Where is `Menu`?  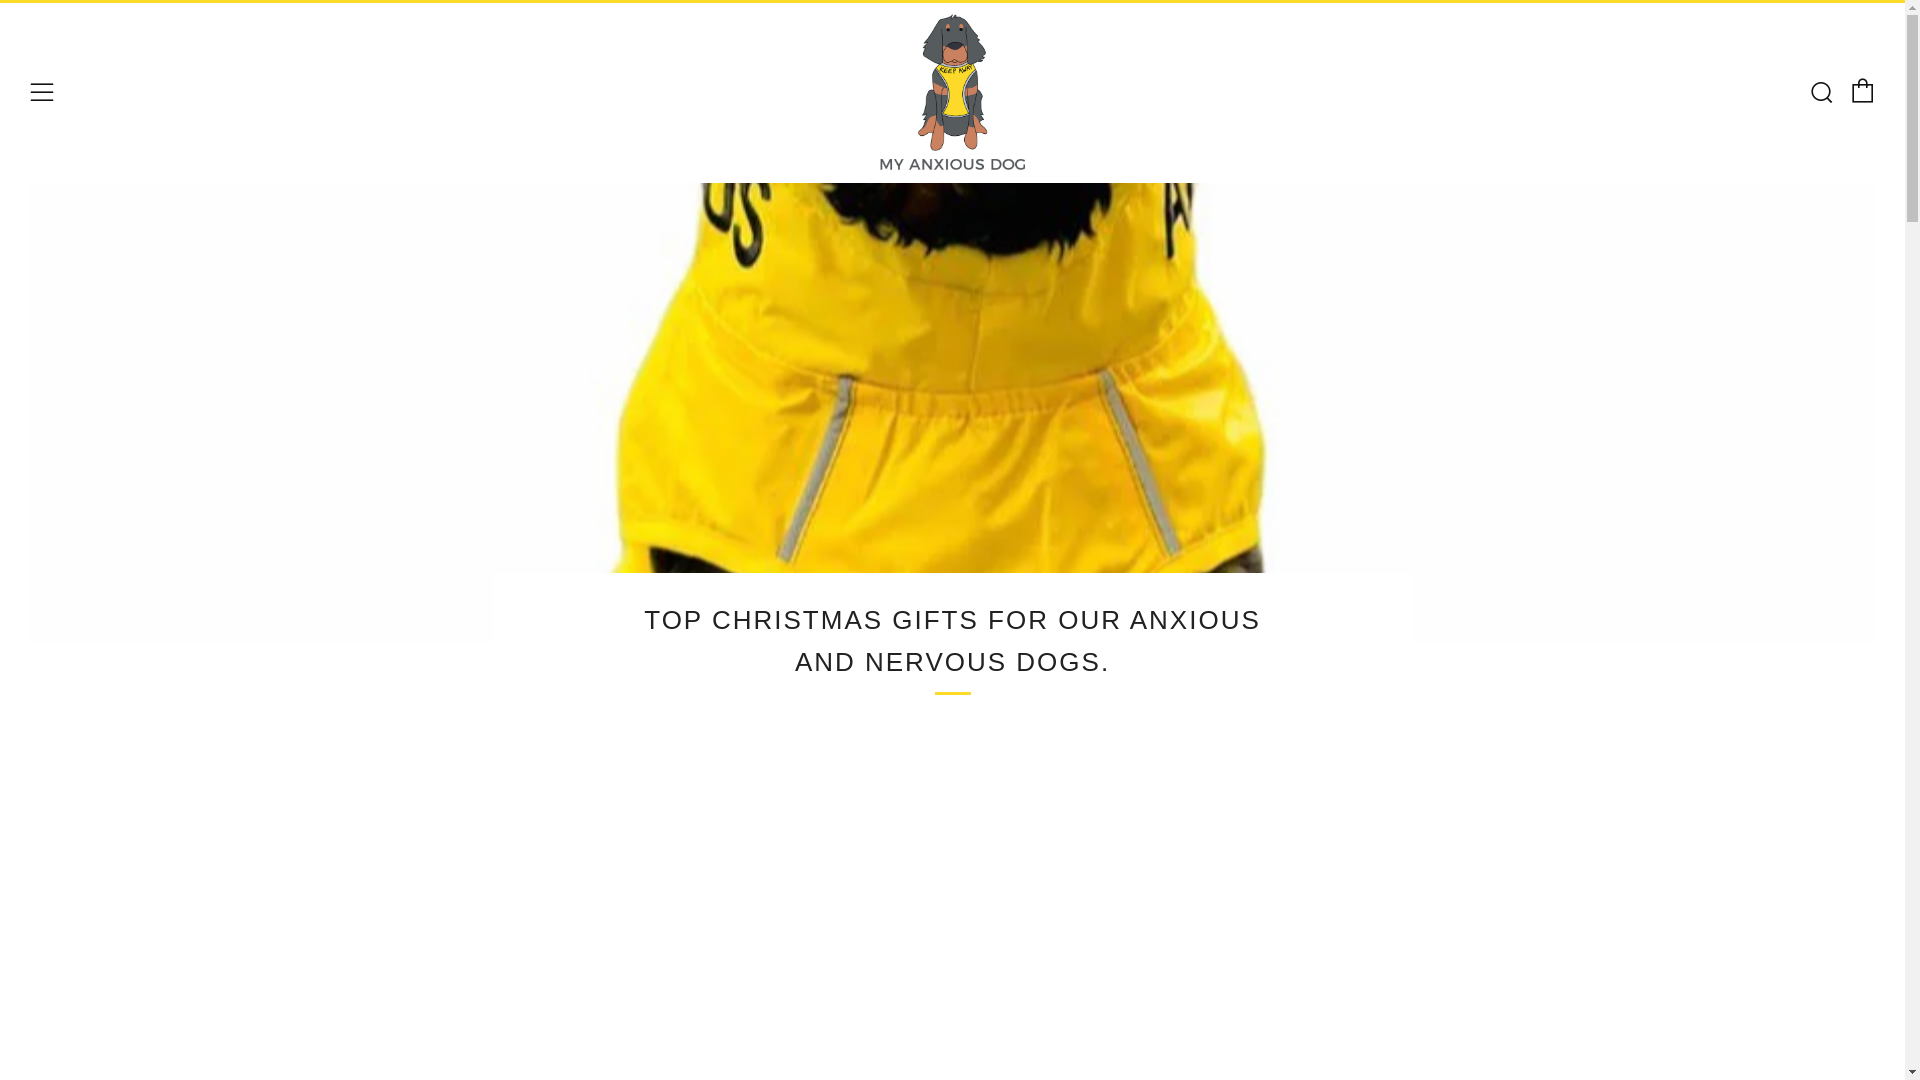 Menu is located at coordinates (42, 92).